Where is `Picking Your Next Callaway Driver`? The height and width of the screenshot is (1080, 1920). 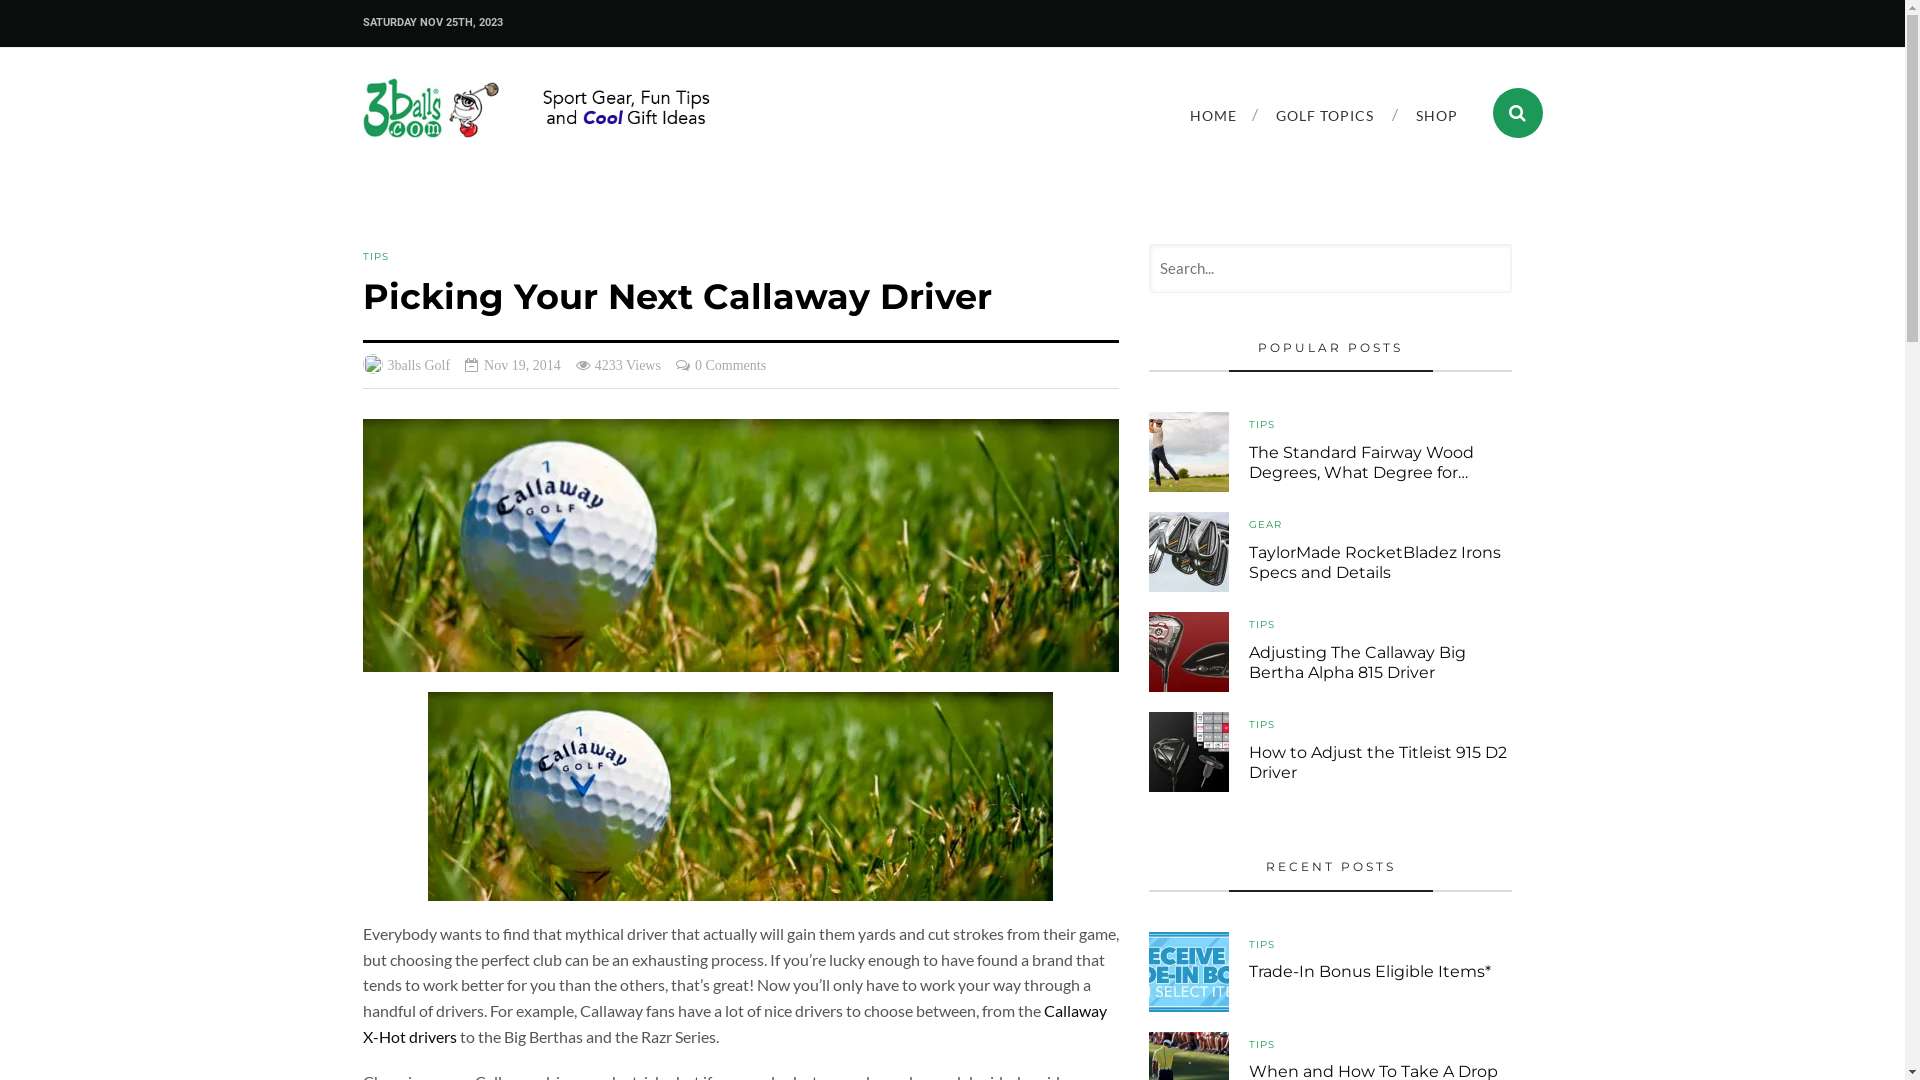
Picking Your Next Callaway Driver is located at coordinates (740, 546).